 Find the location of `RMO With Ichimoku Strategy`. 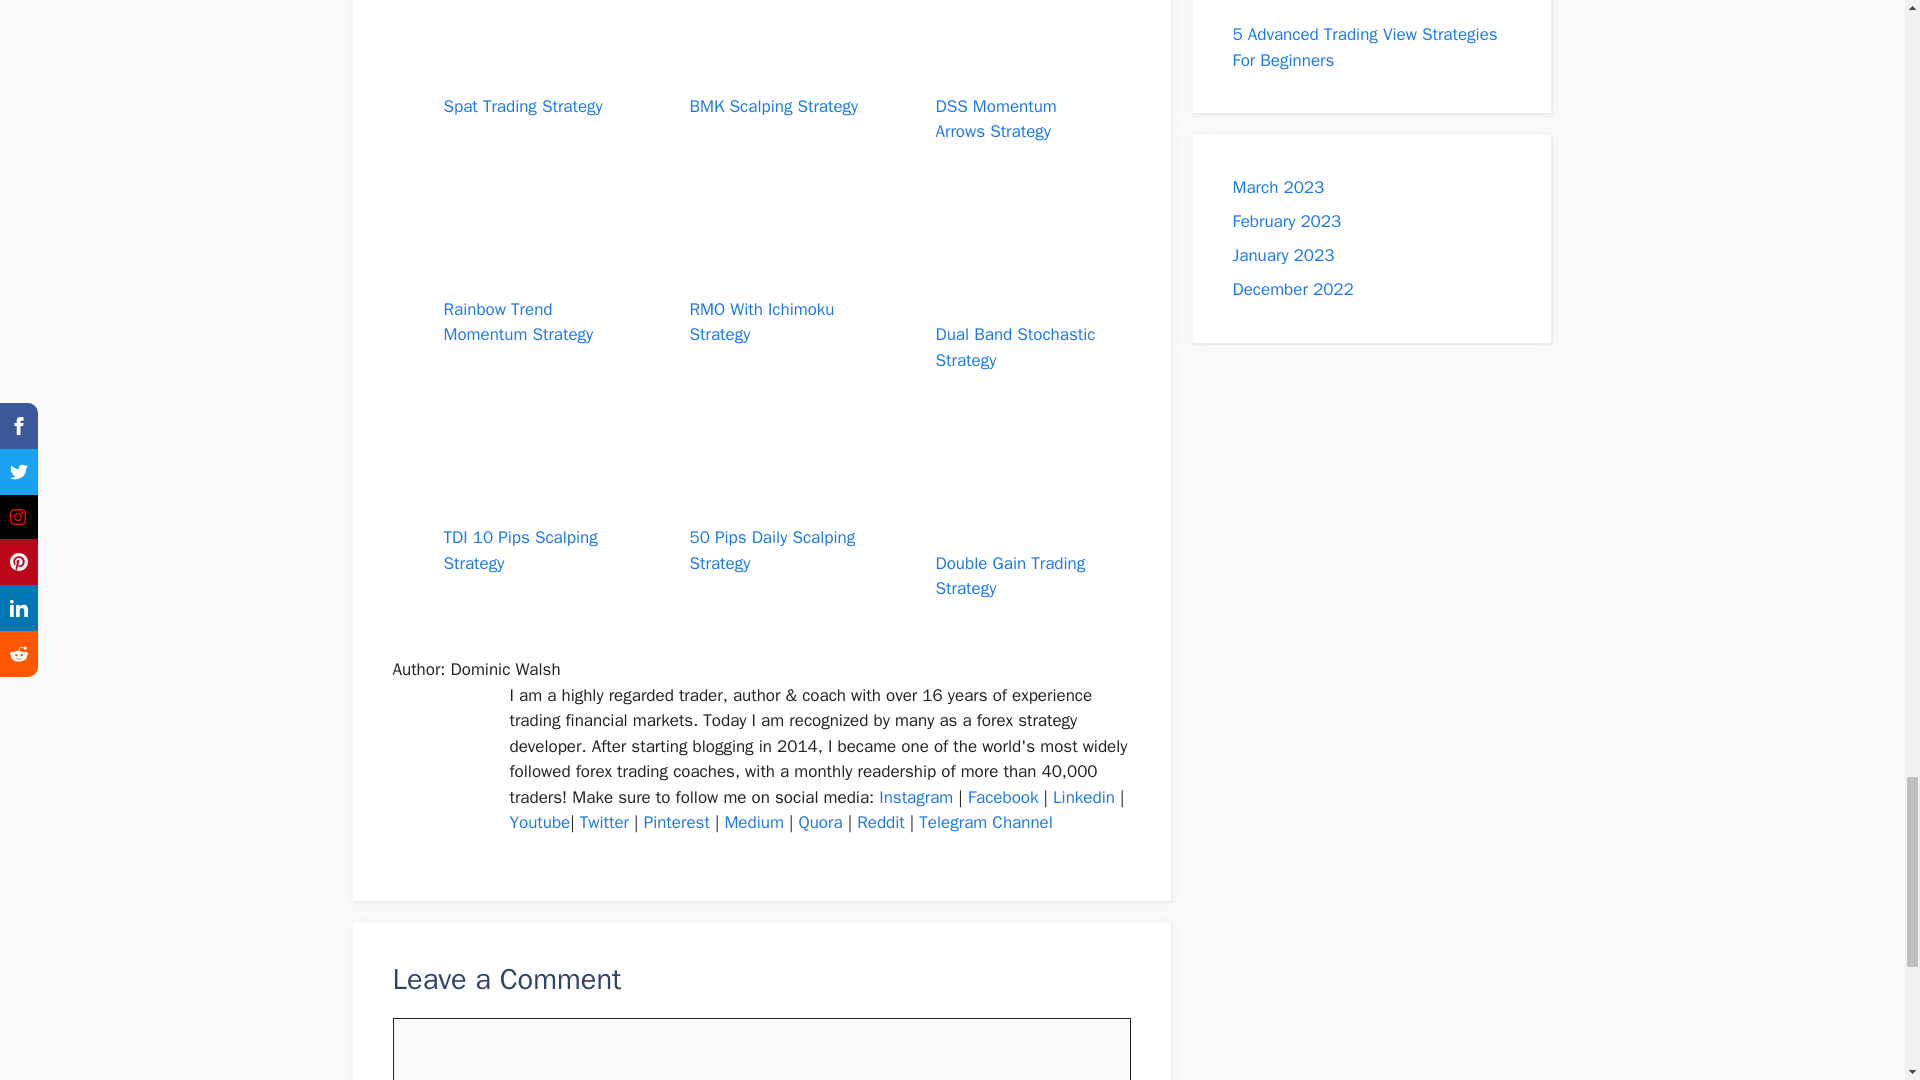

RMO With Ichimoku Strategy is located at coordinates (774, 308).